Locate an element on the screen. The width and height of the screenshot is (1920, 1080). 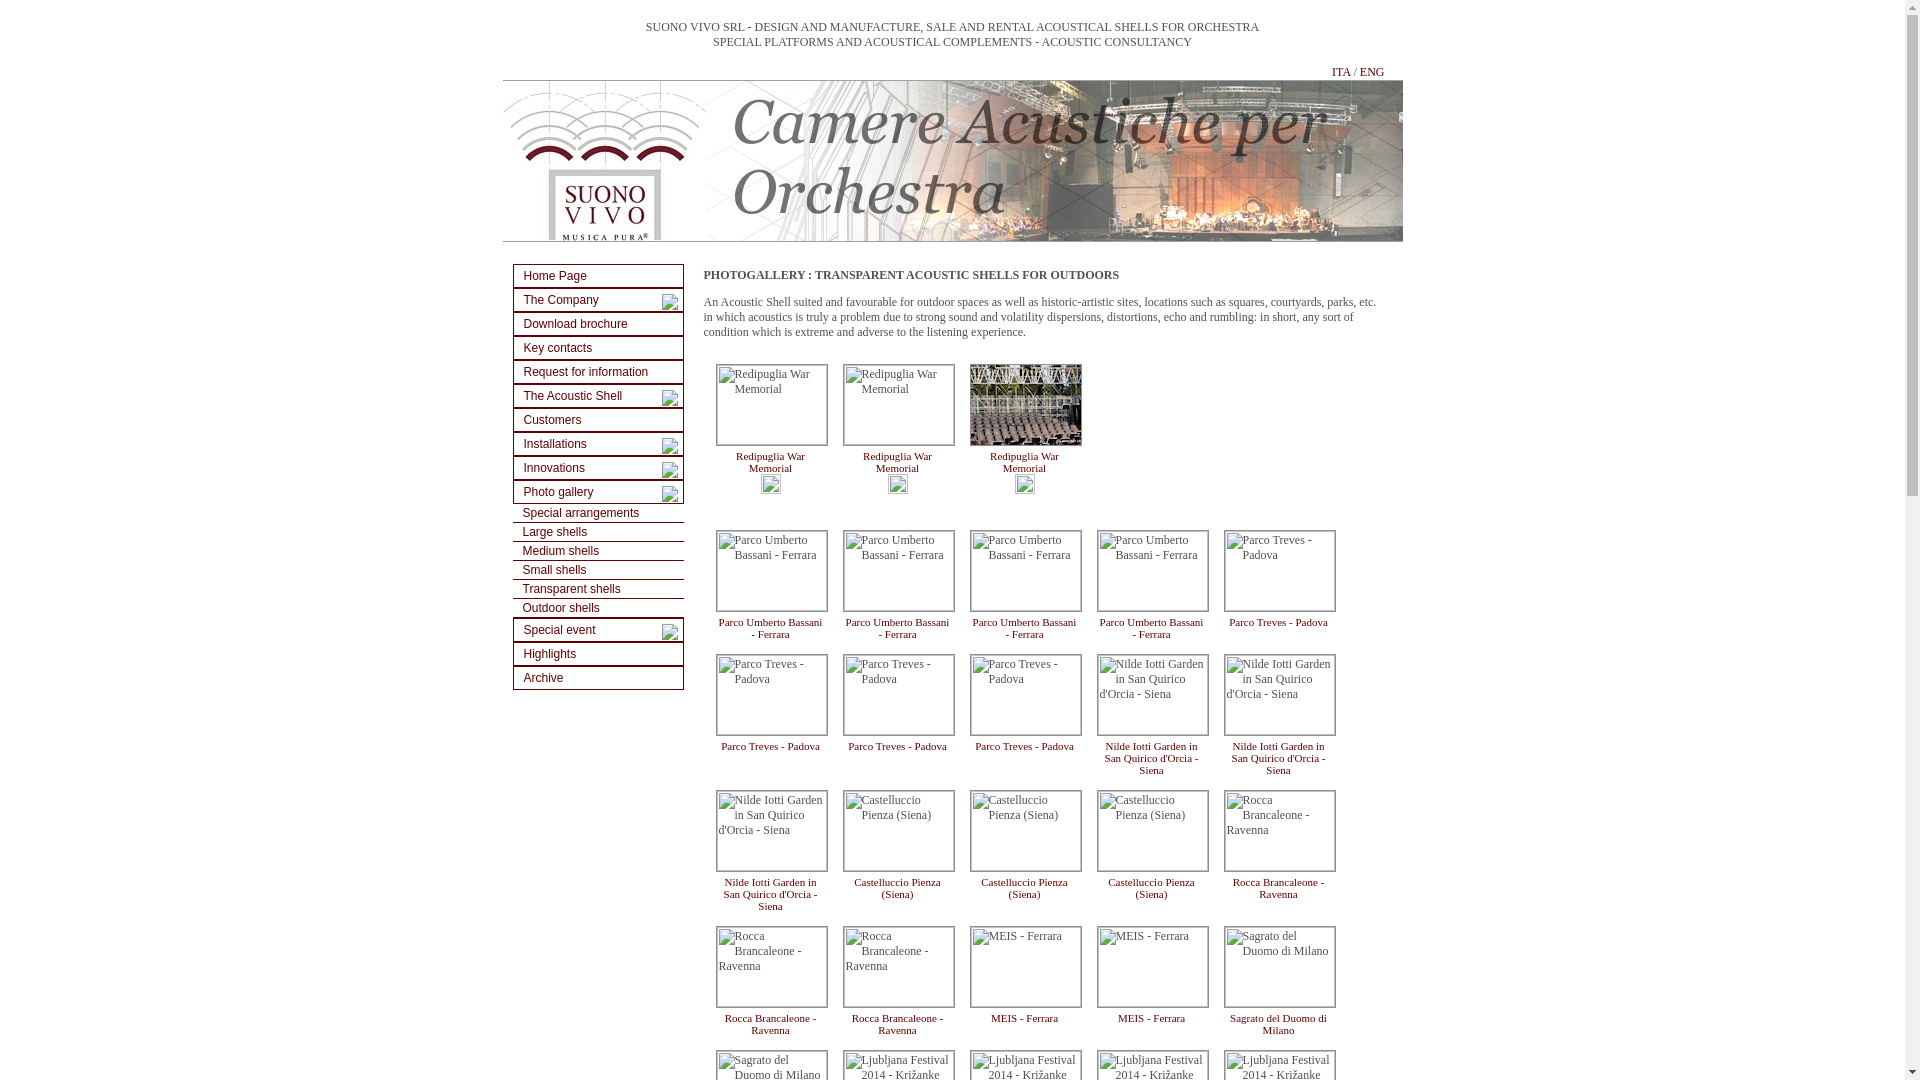
Download brochure is located at coordinates (598, 324).